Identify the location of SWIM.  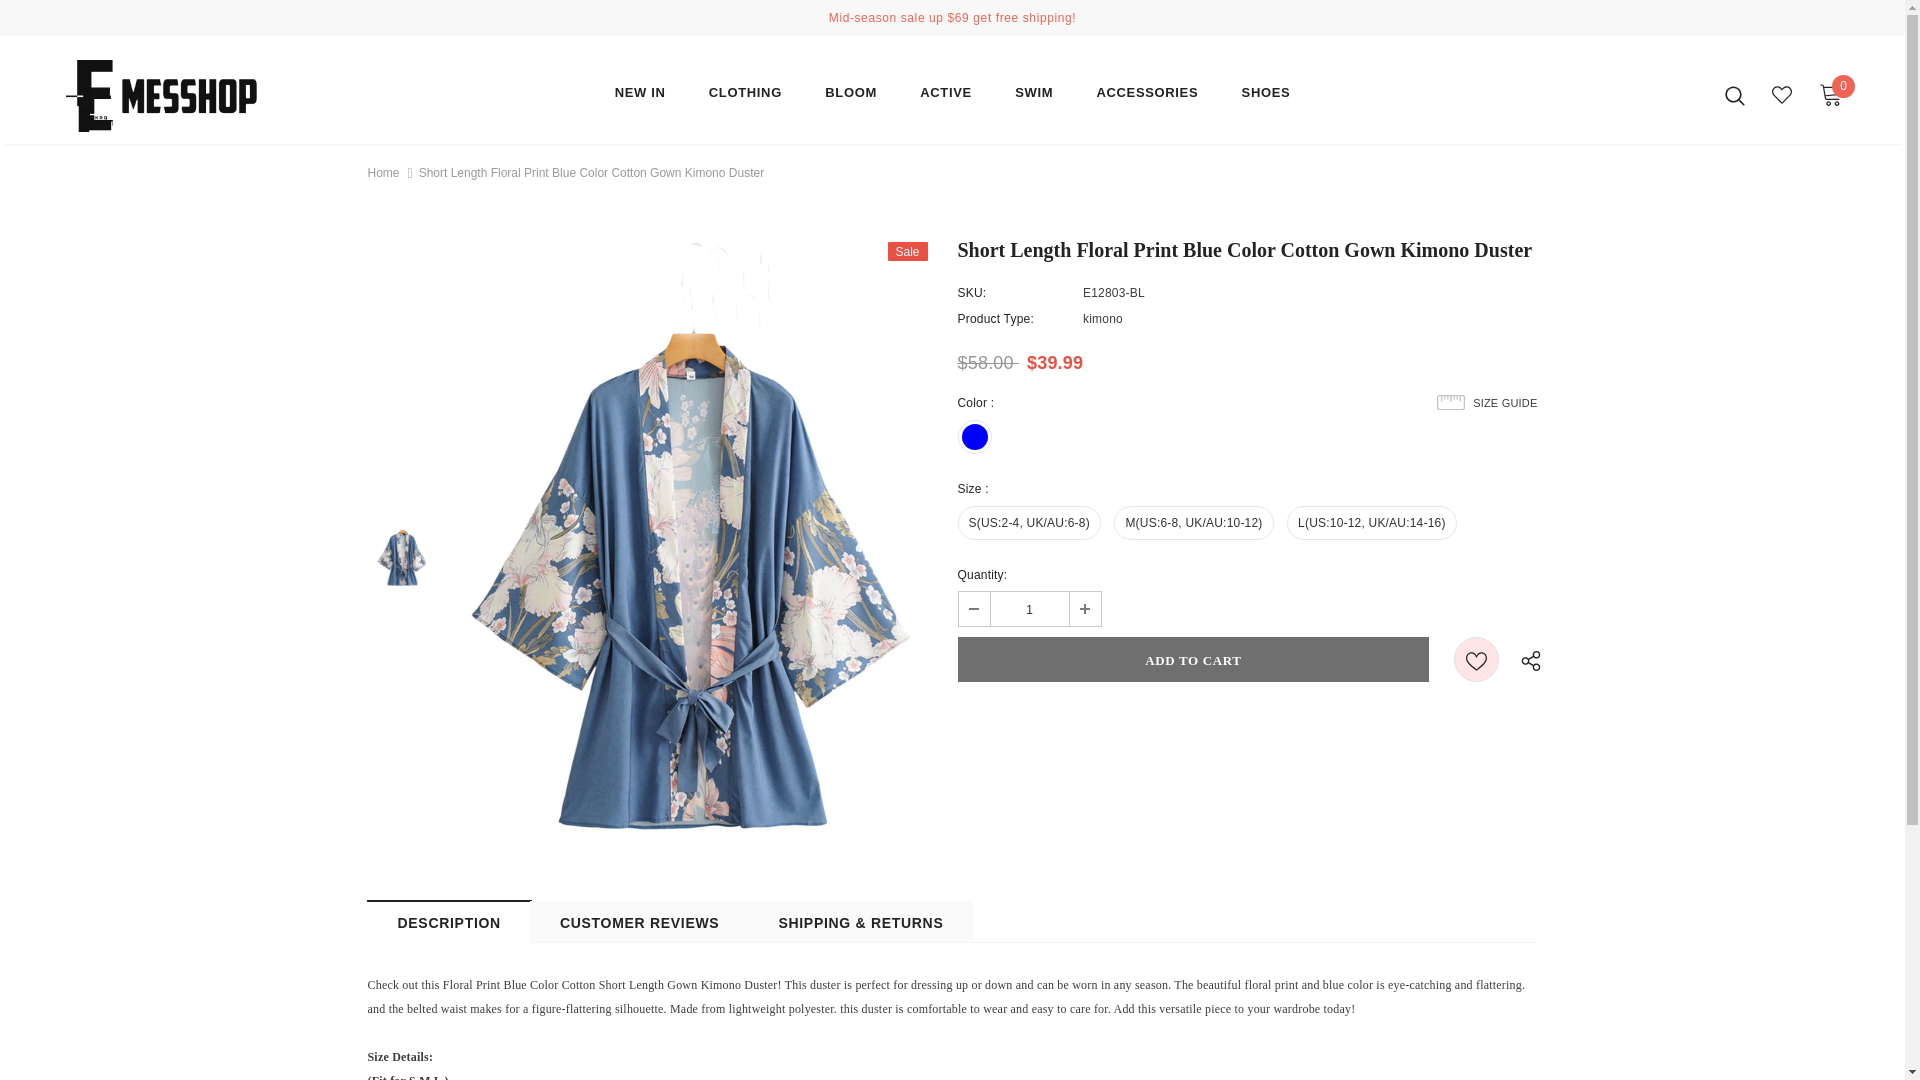
(1034, 97).